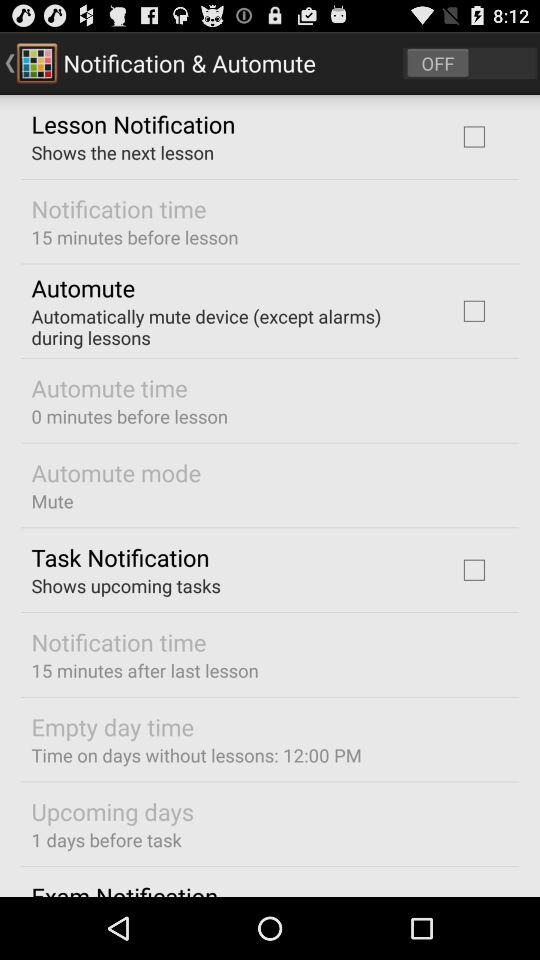 This screenshot has width=540, height=960. I want to click on turn on app above the exam notification, so click(106, 840).